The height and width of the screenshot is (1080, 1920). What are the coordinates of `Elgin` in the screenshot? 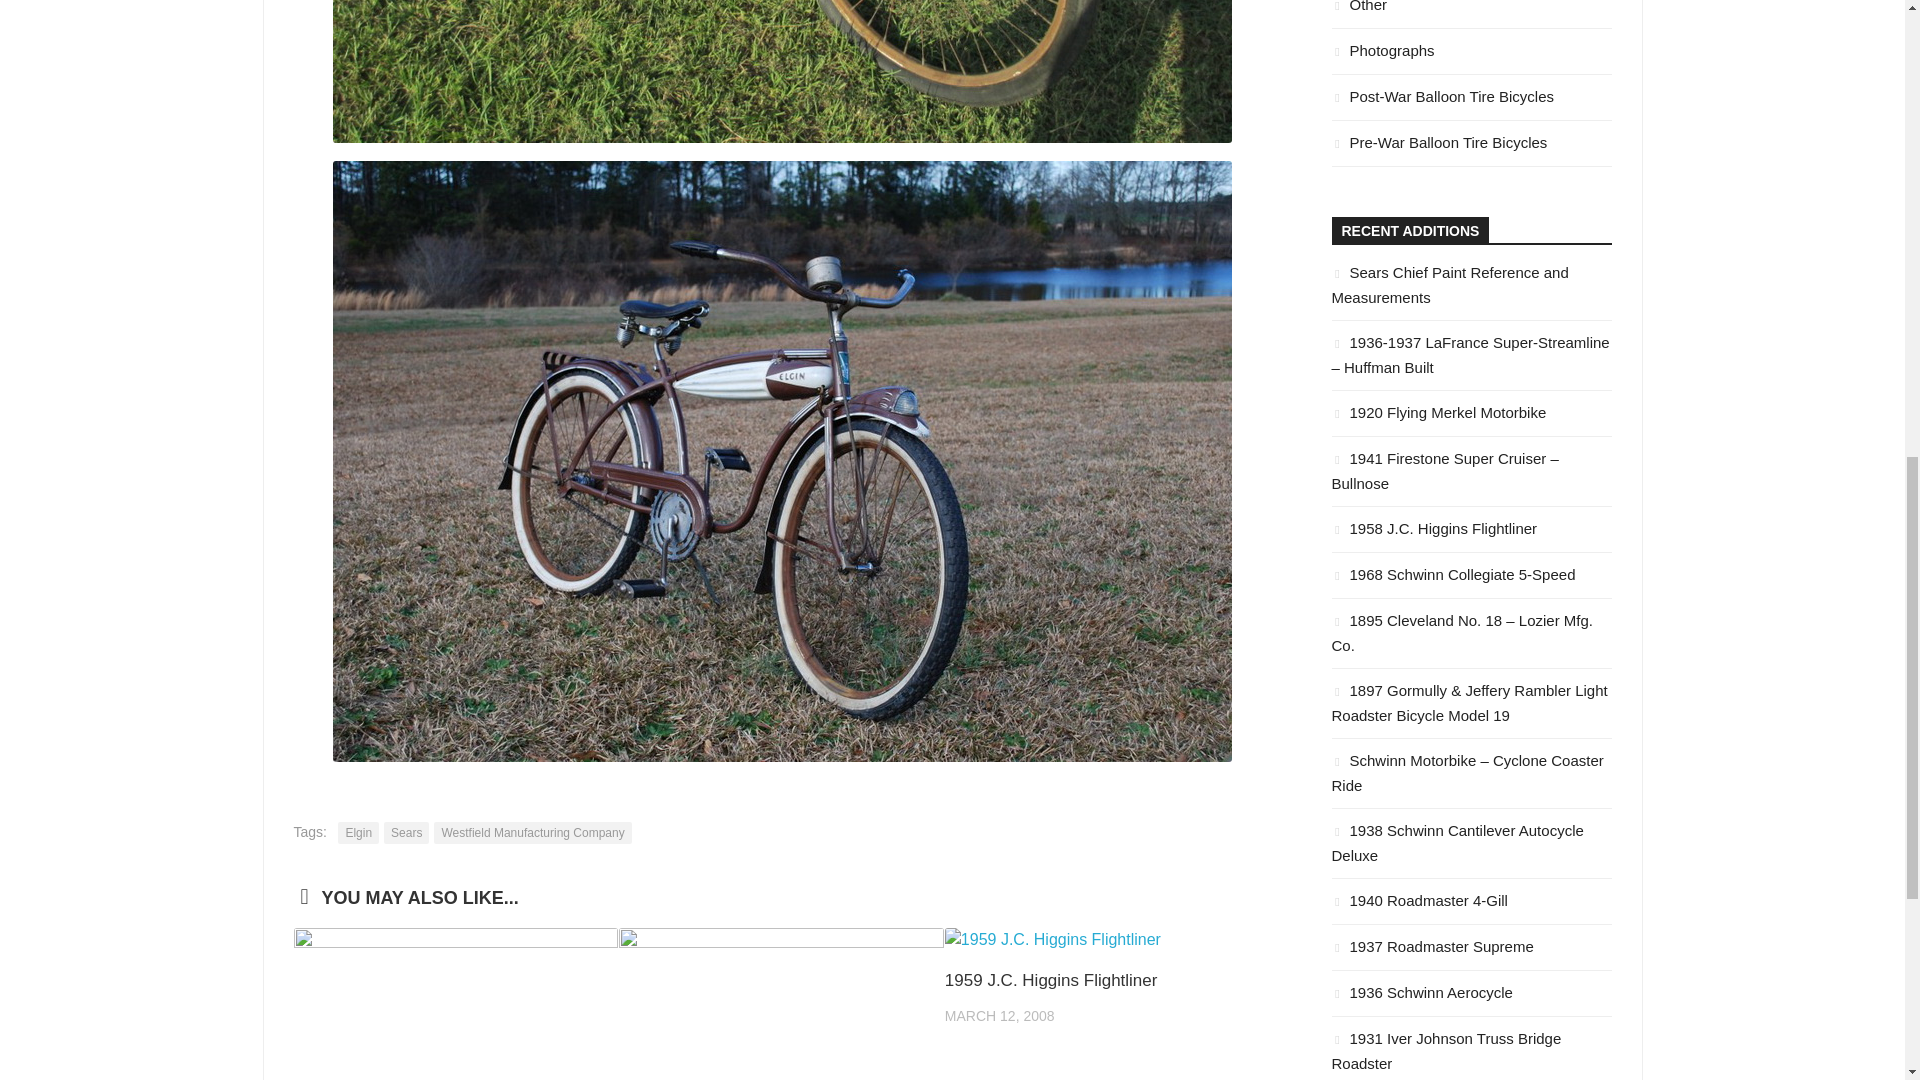 It's located at (358, 832).